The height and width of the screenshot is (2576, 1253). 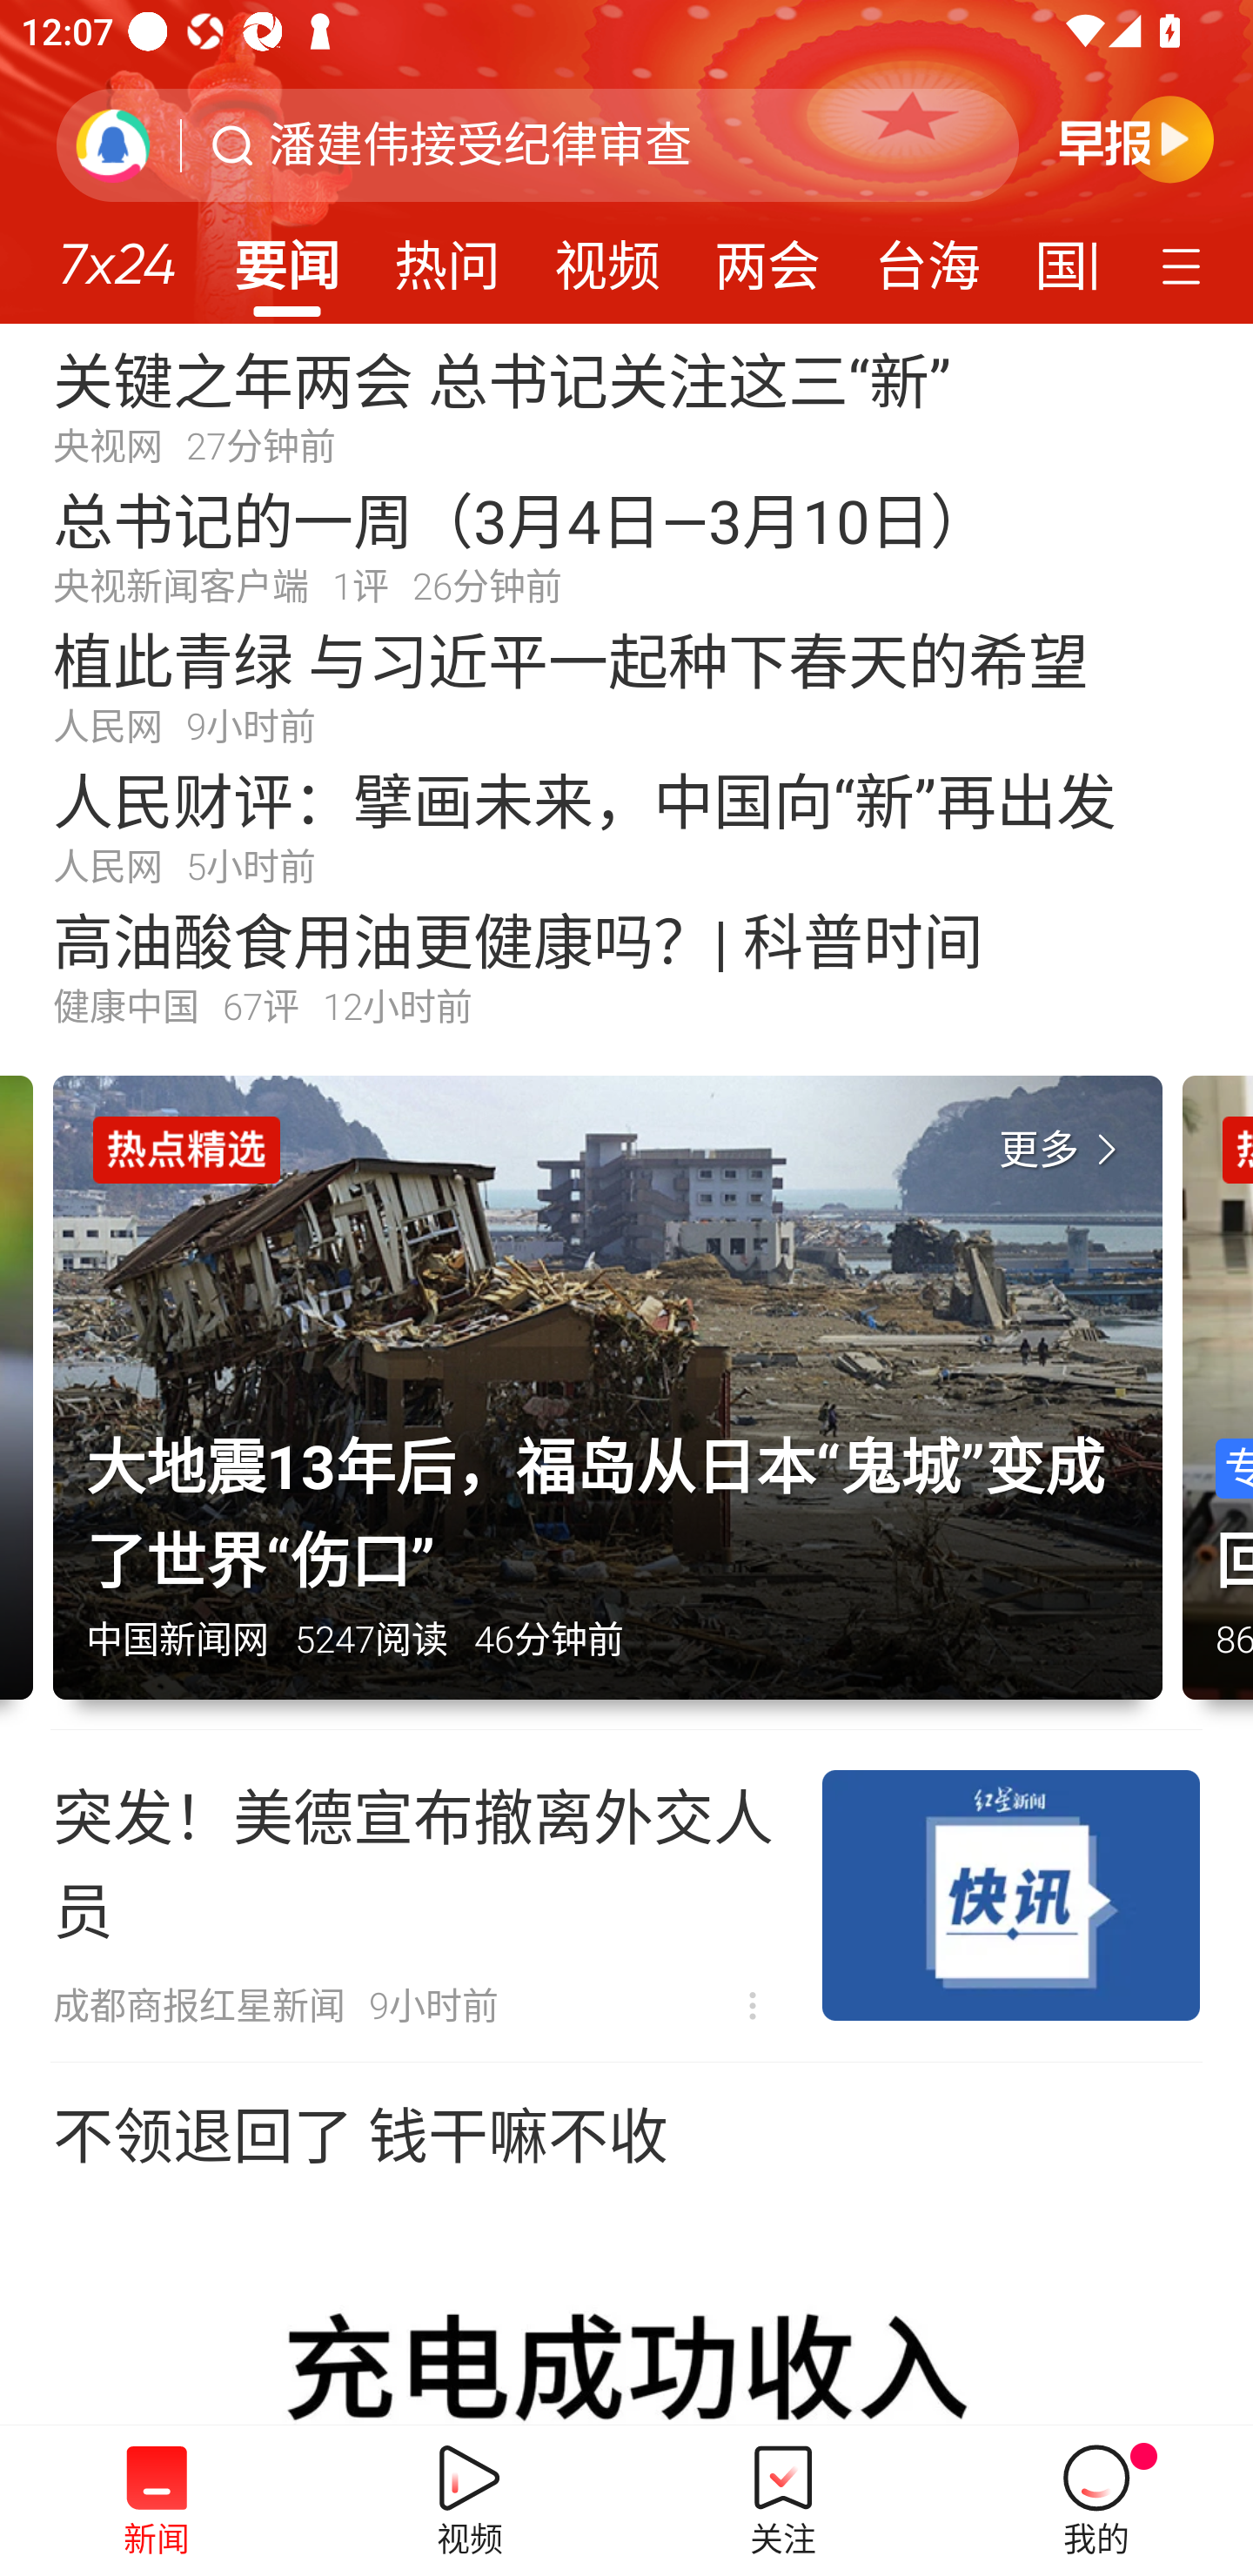 I want to click on 刷新, so click(x=113, y=144).